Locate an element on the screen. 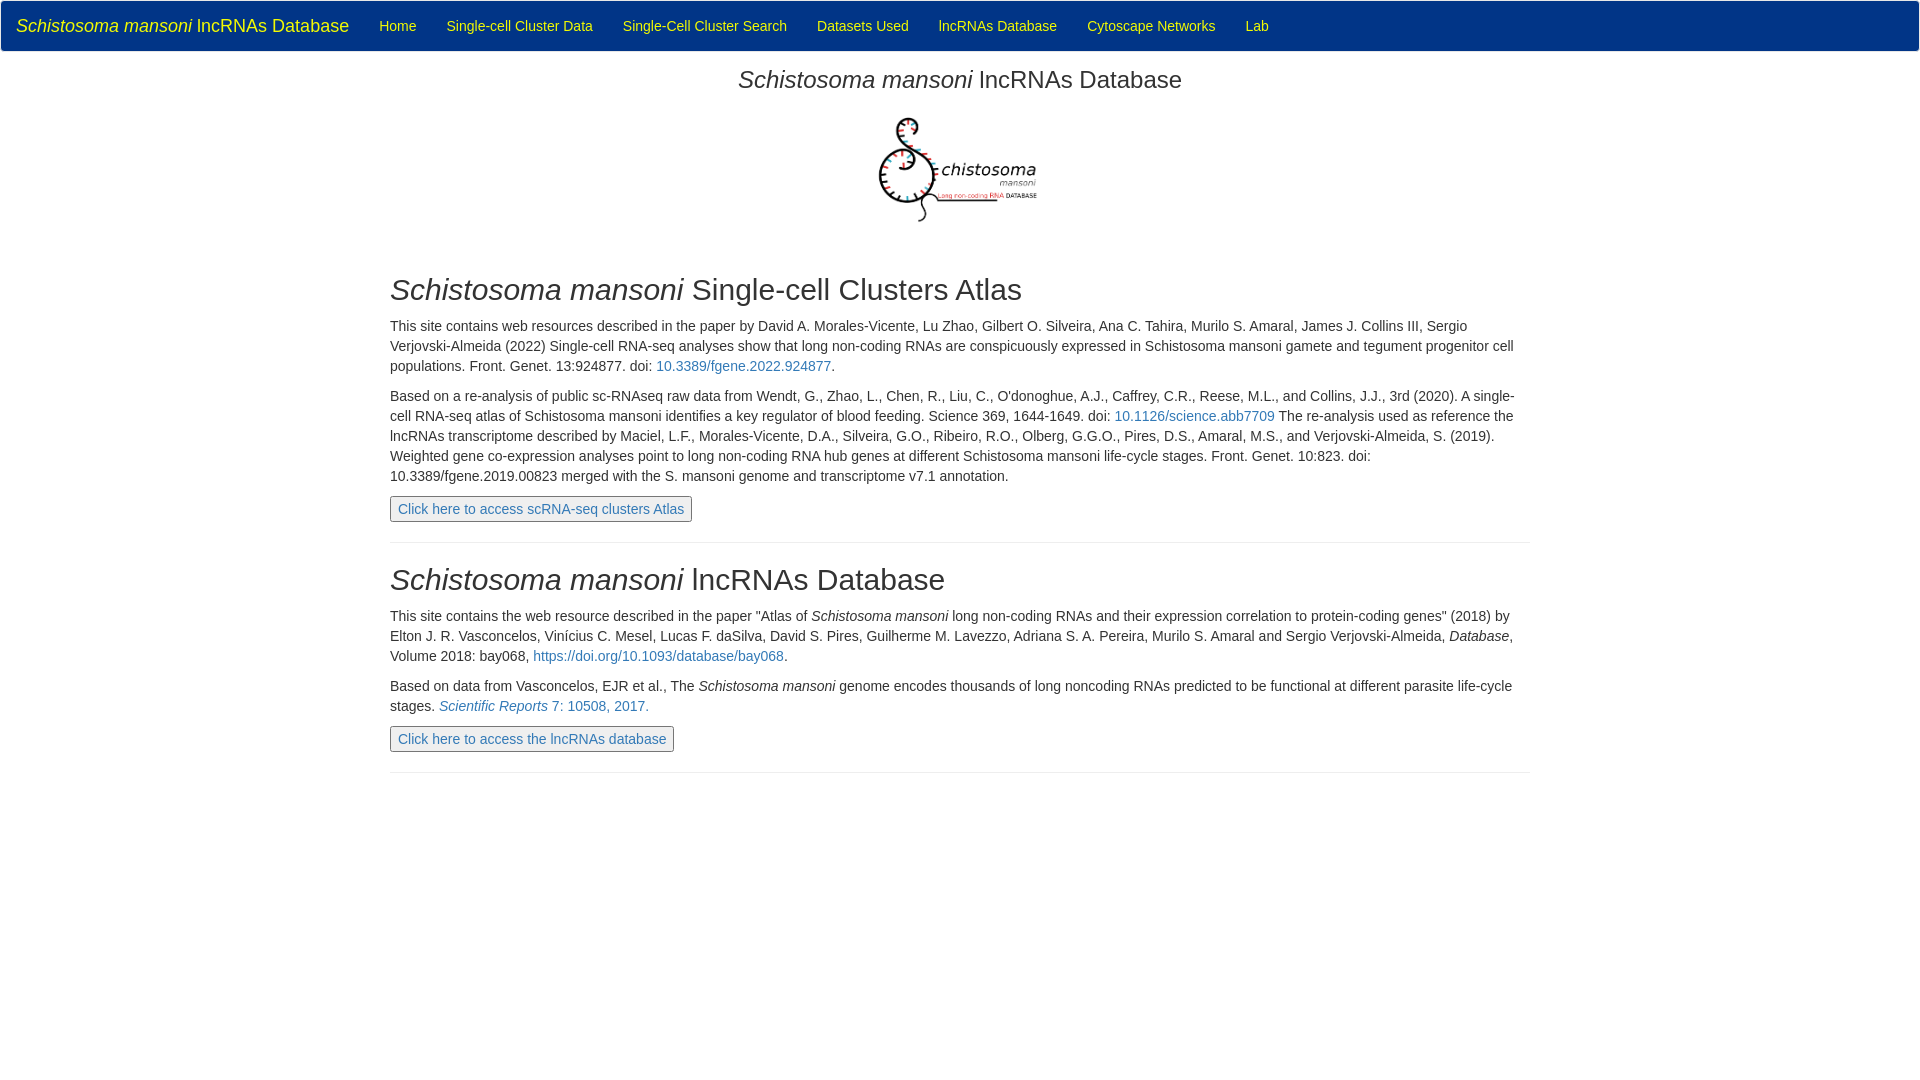  Schistosoma mansoni lncRNAs Database is located at coordinates (182, 26).